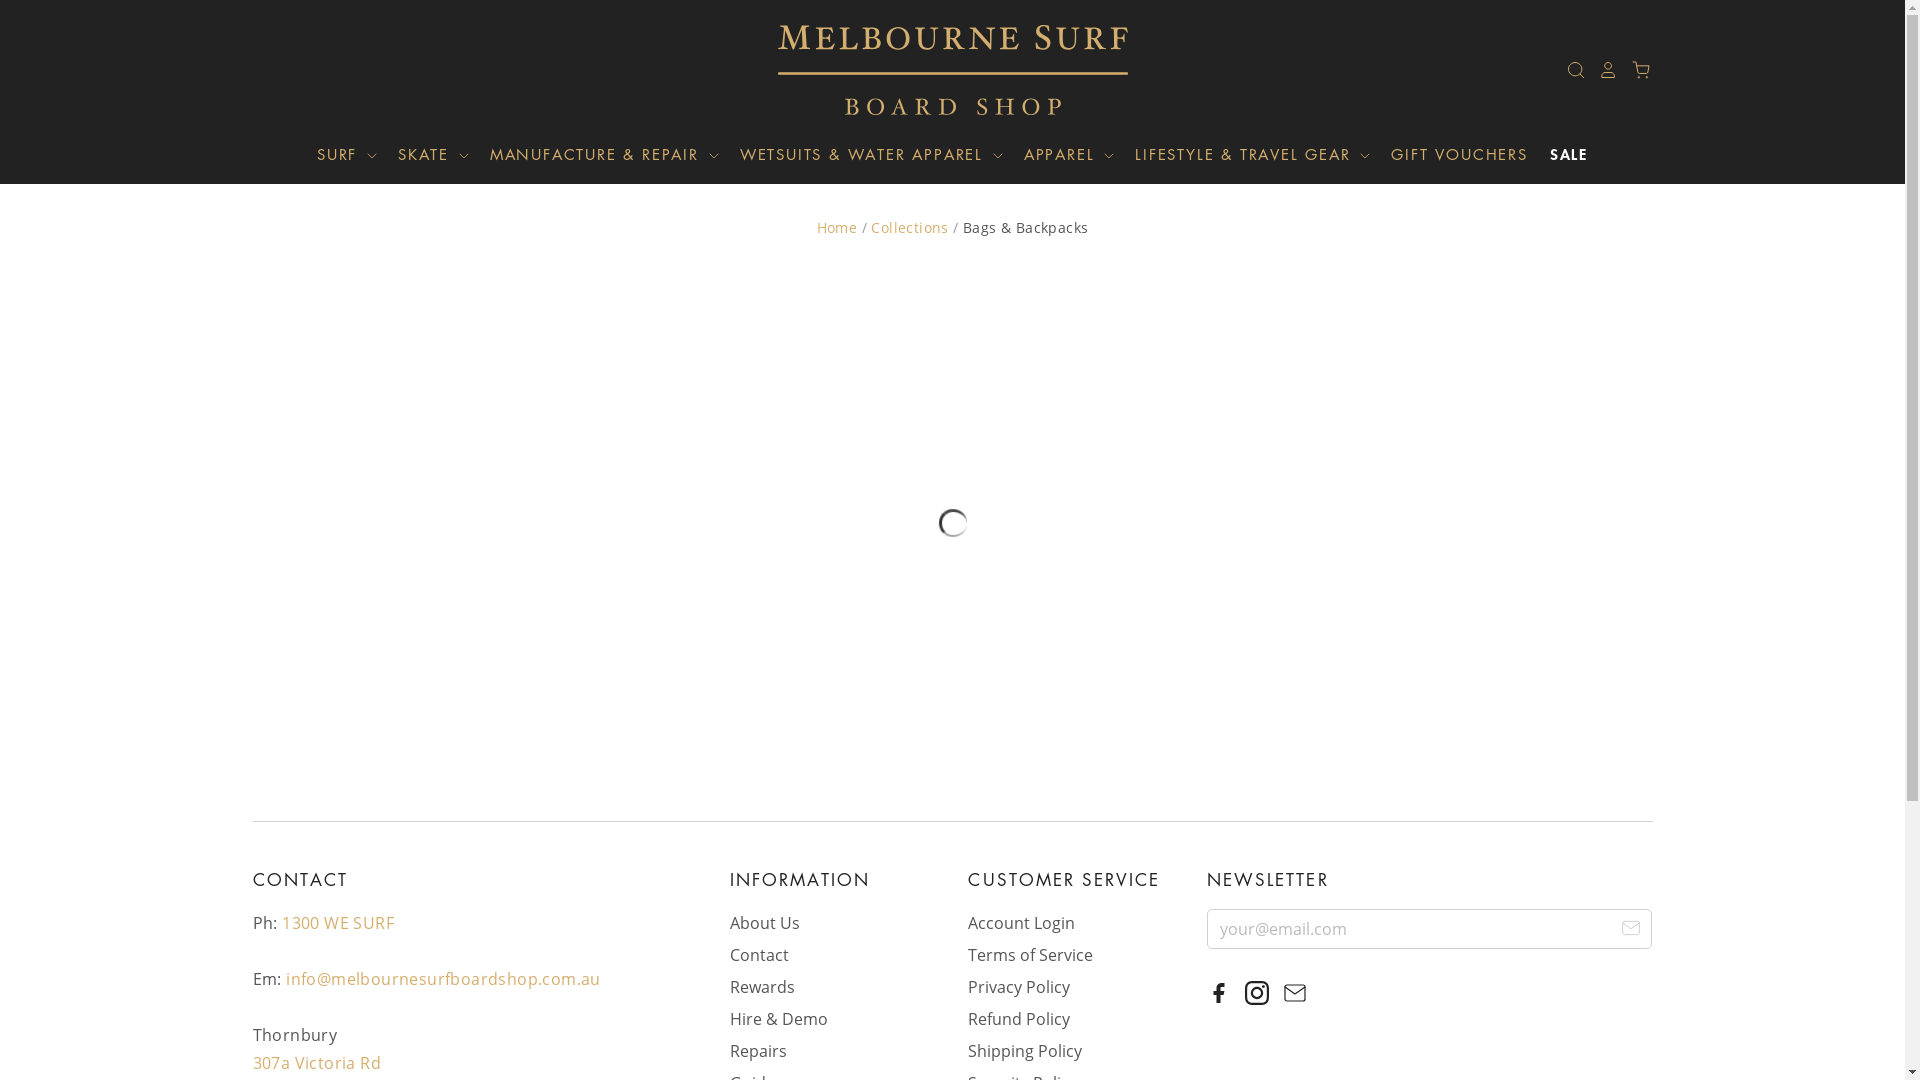 This screenshot has width=1920, height=1080. I want to click on info@melbournesurfboardshop.com.au, so click(444, 979).